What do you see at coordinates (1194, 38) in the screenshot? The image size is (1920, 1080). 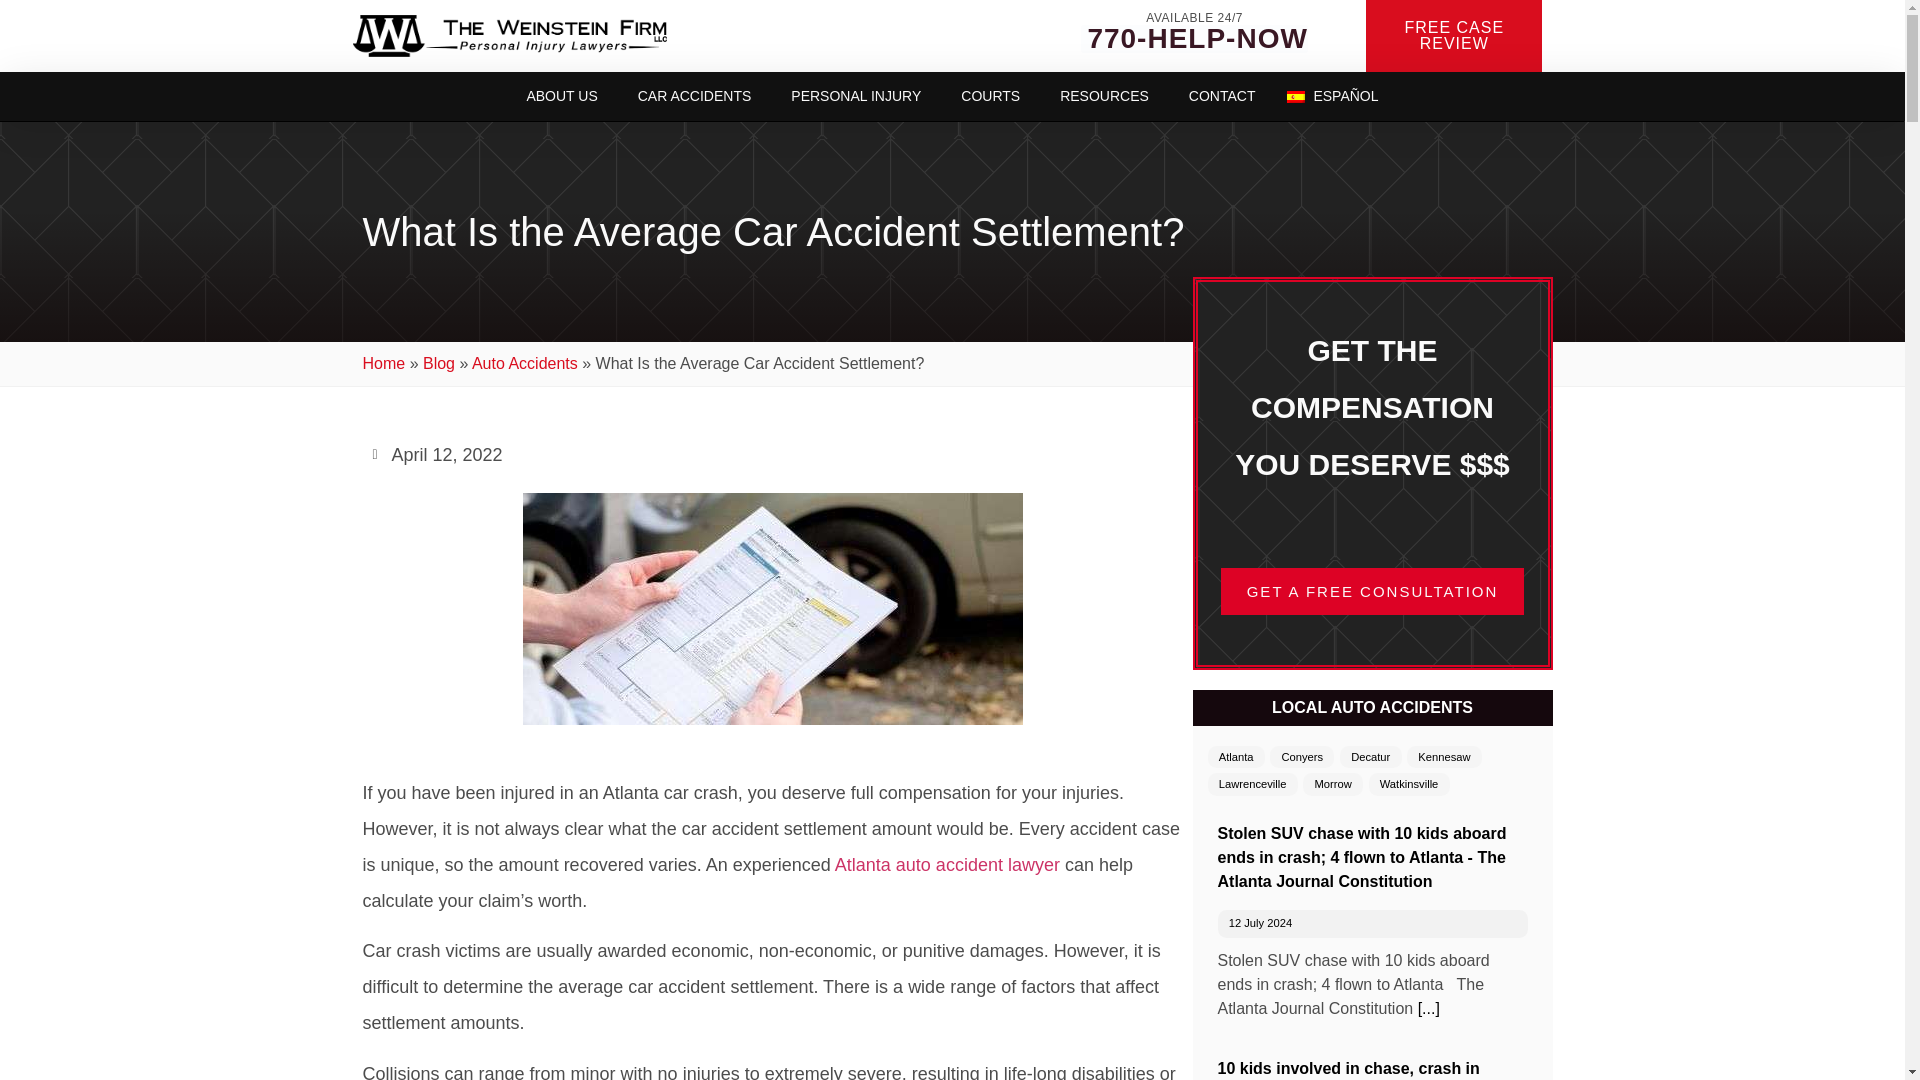 I see `770-HELP-NOW` at bounding box center [1194, 38].